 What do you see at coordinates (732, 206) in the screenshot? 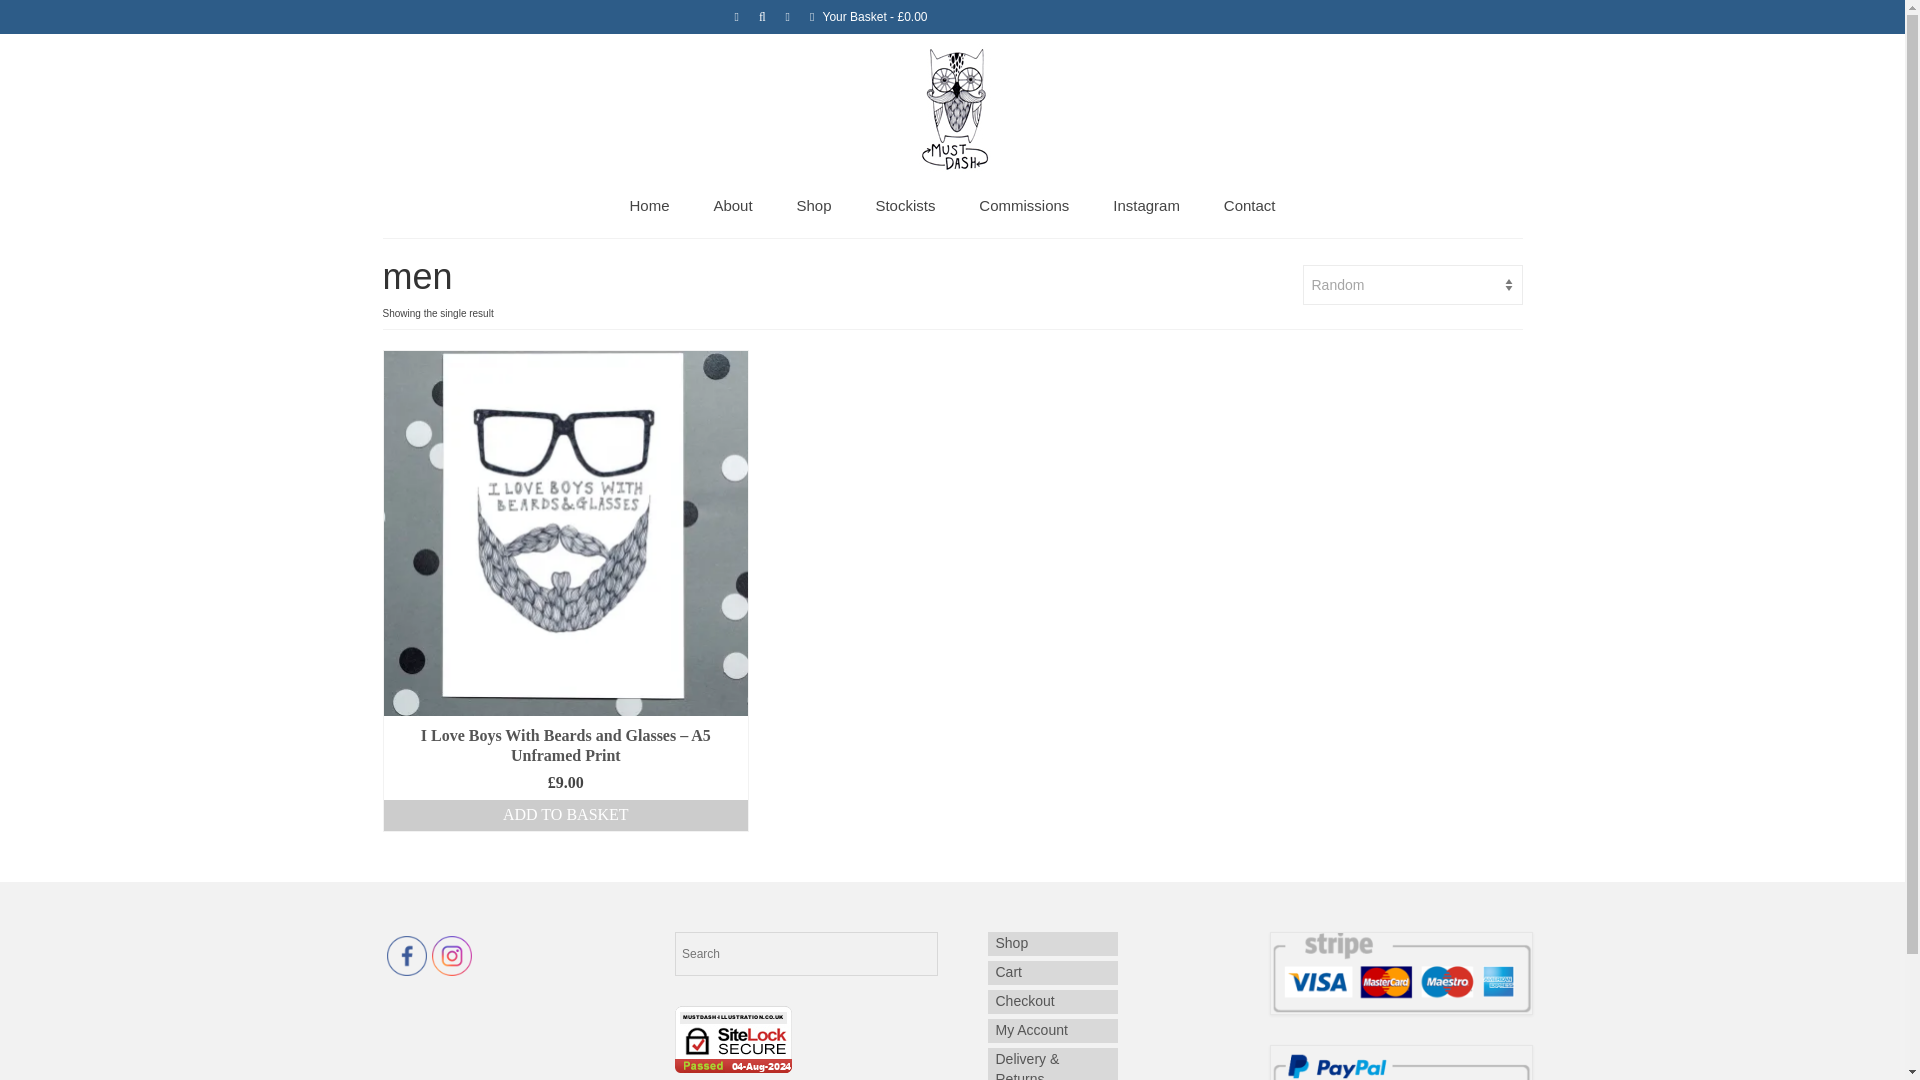
I see `About` at bounding box center [732, 206].